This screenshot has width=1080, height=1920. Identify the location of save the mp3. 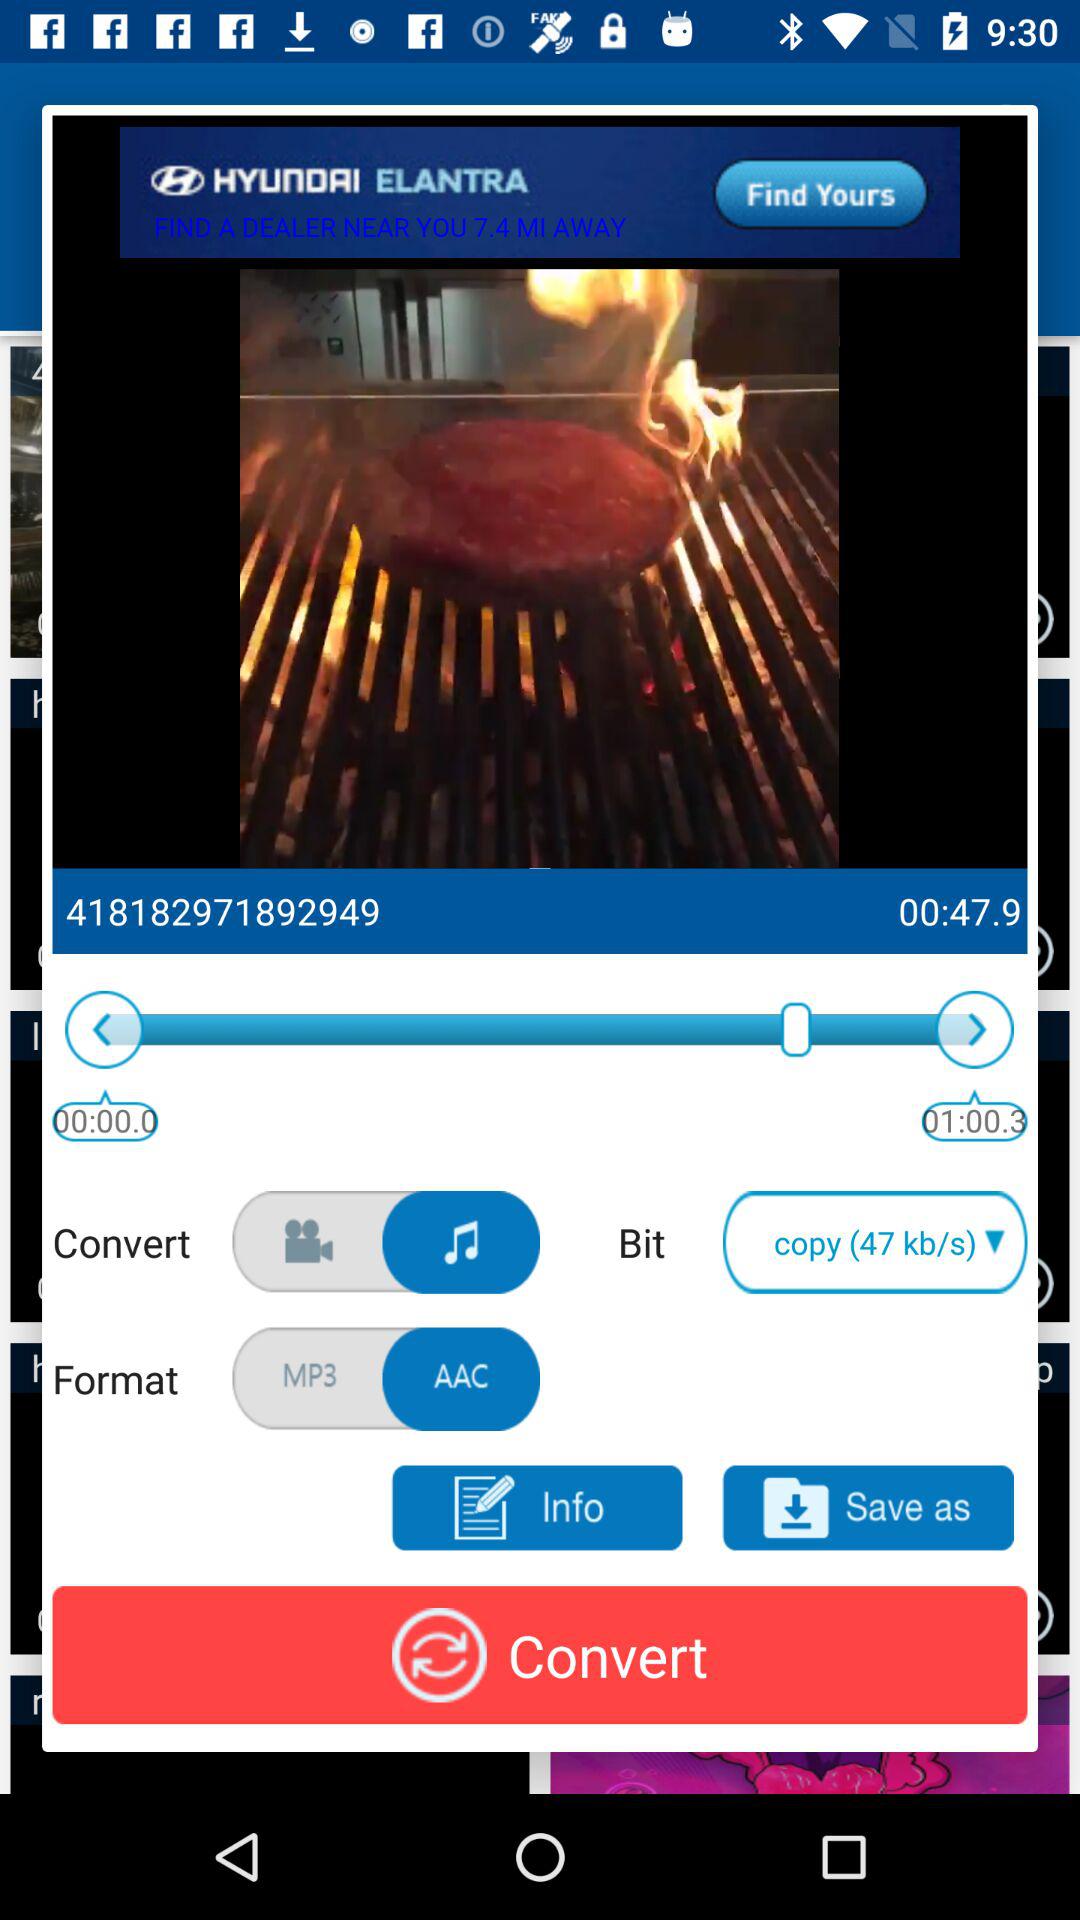
(868, 1508).